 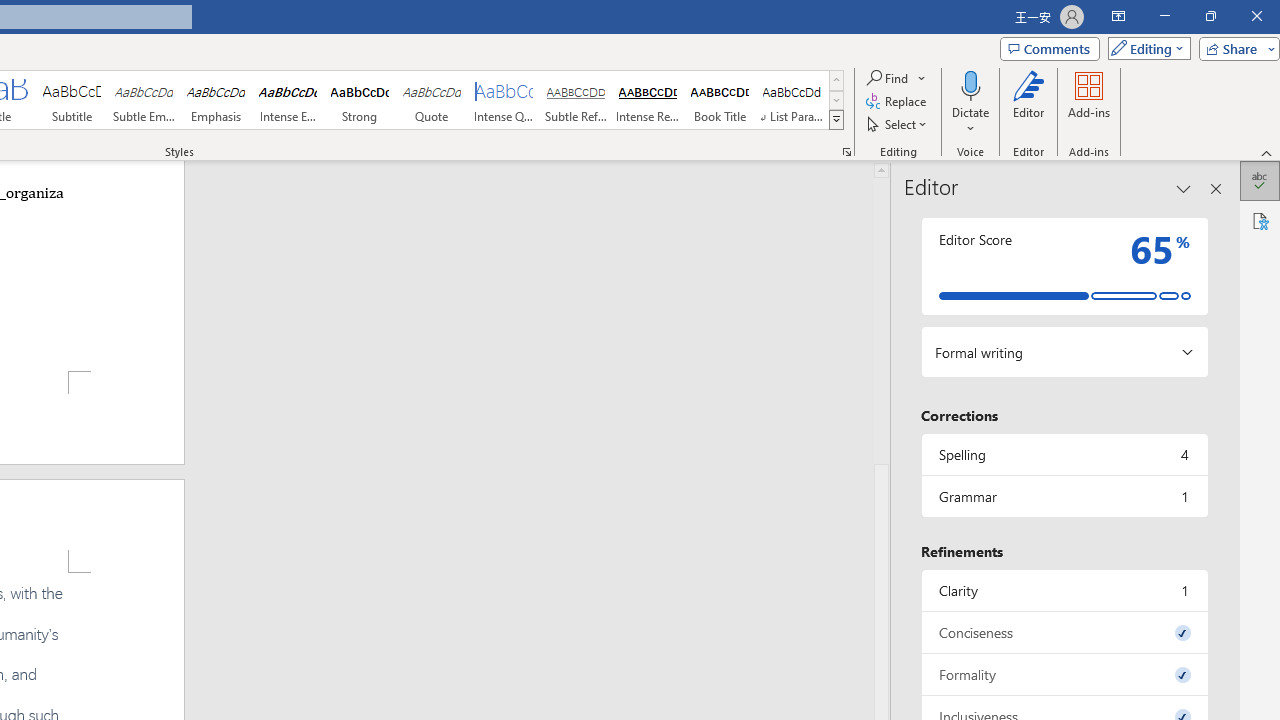 I want to click on Replace..., so click(x=898, y=102).